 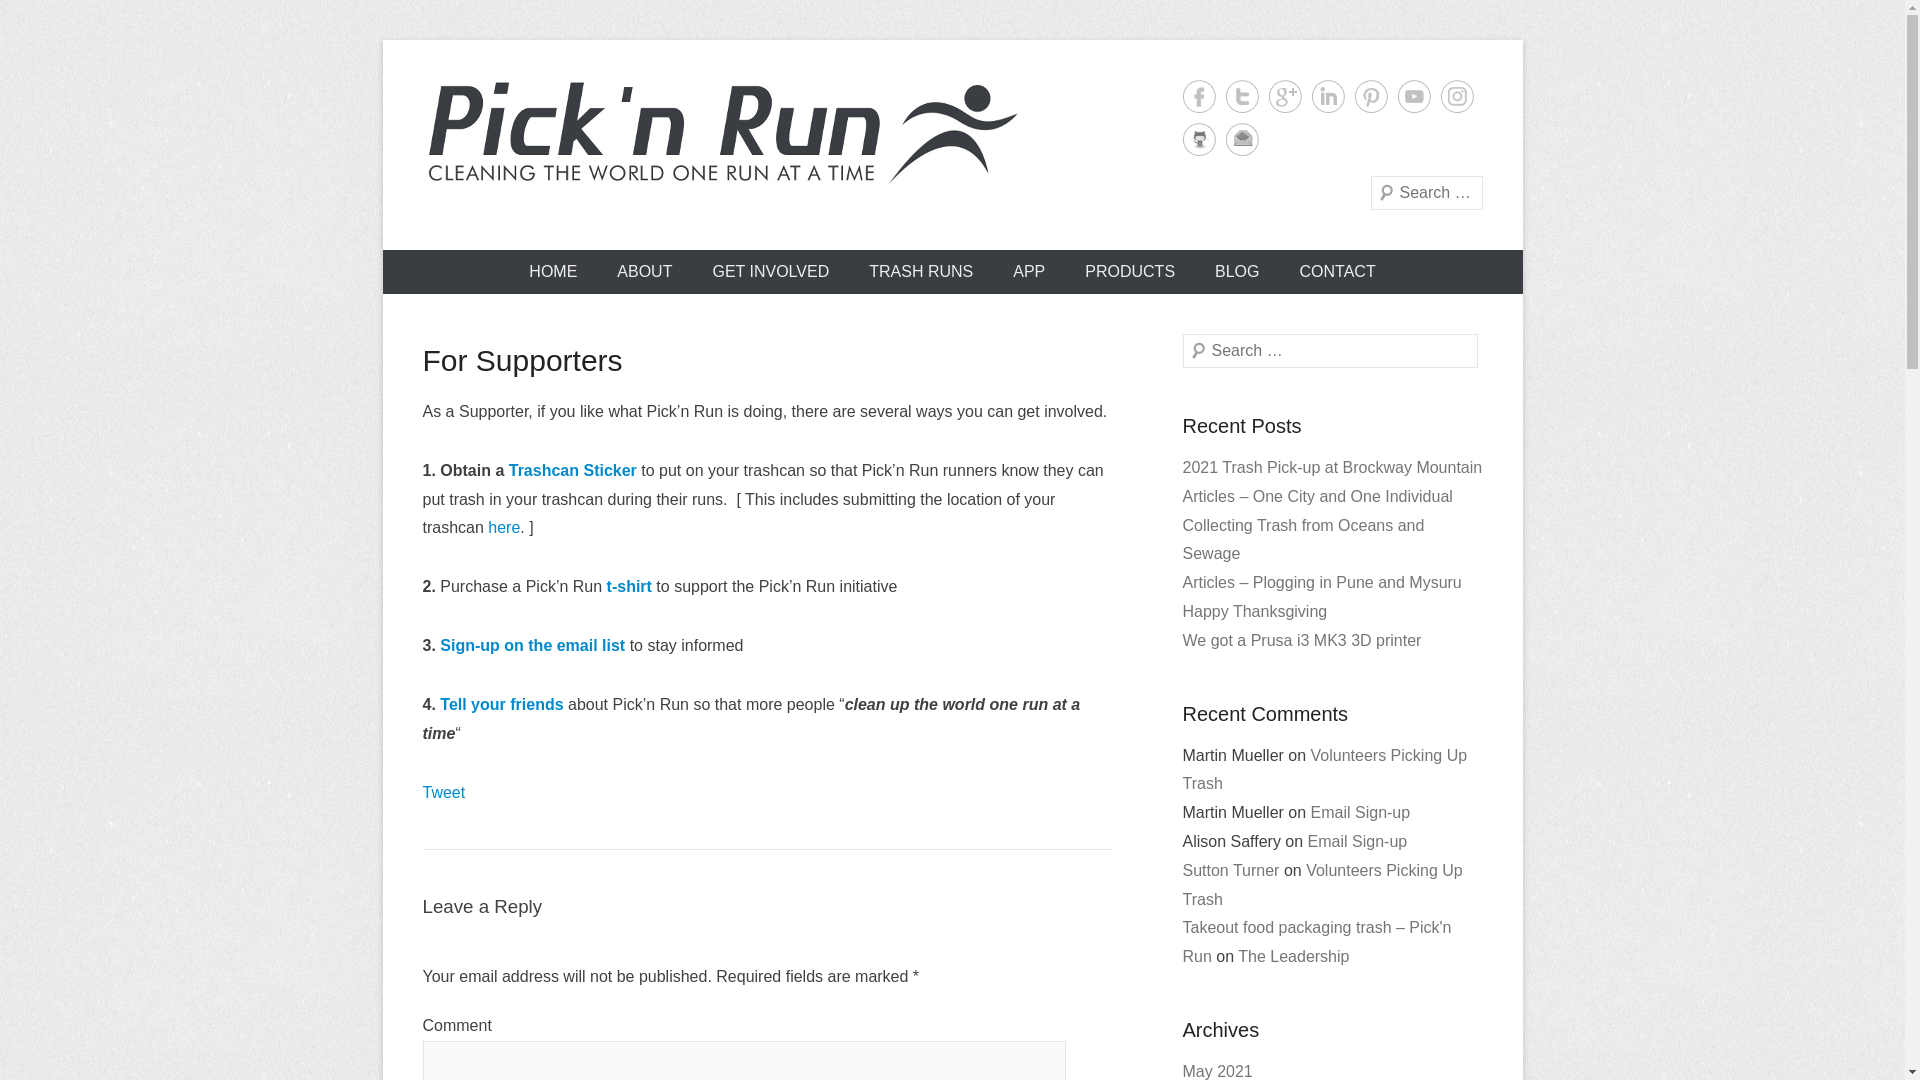 What do you see at coordinates (550, 221) in the screenshot?
I see `Pick'n Run` at bounding box center [550, 221].